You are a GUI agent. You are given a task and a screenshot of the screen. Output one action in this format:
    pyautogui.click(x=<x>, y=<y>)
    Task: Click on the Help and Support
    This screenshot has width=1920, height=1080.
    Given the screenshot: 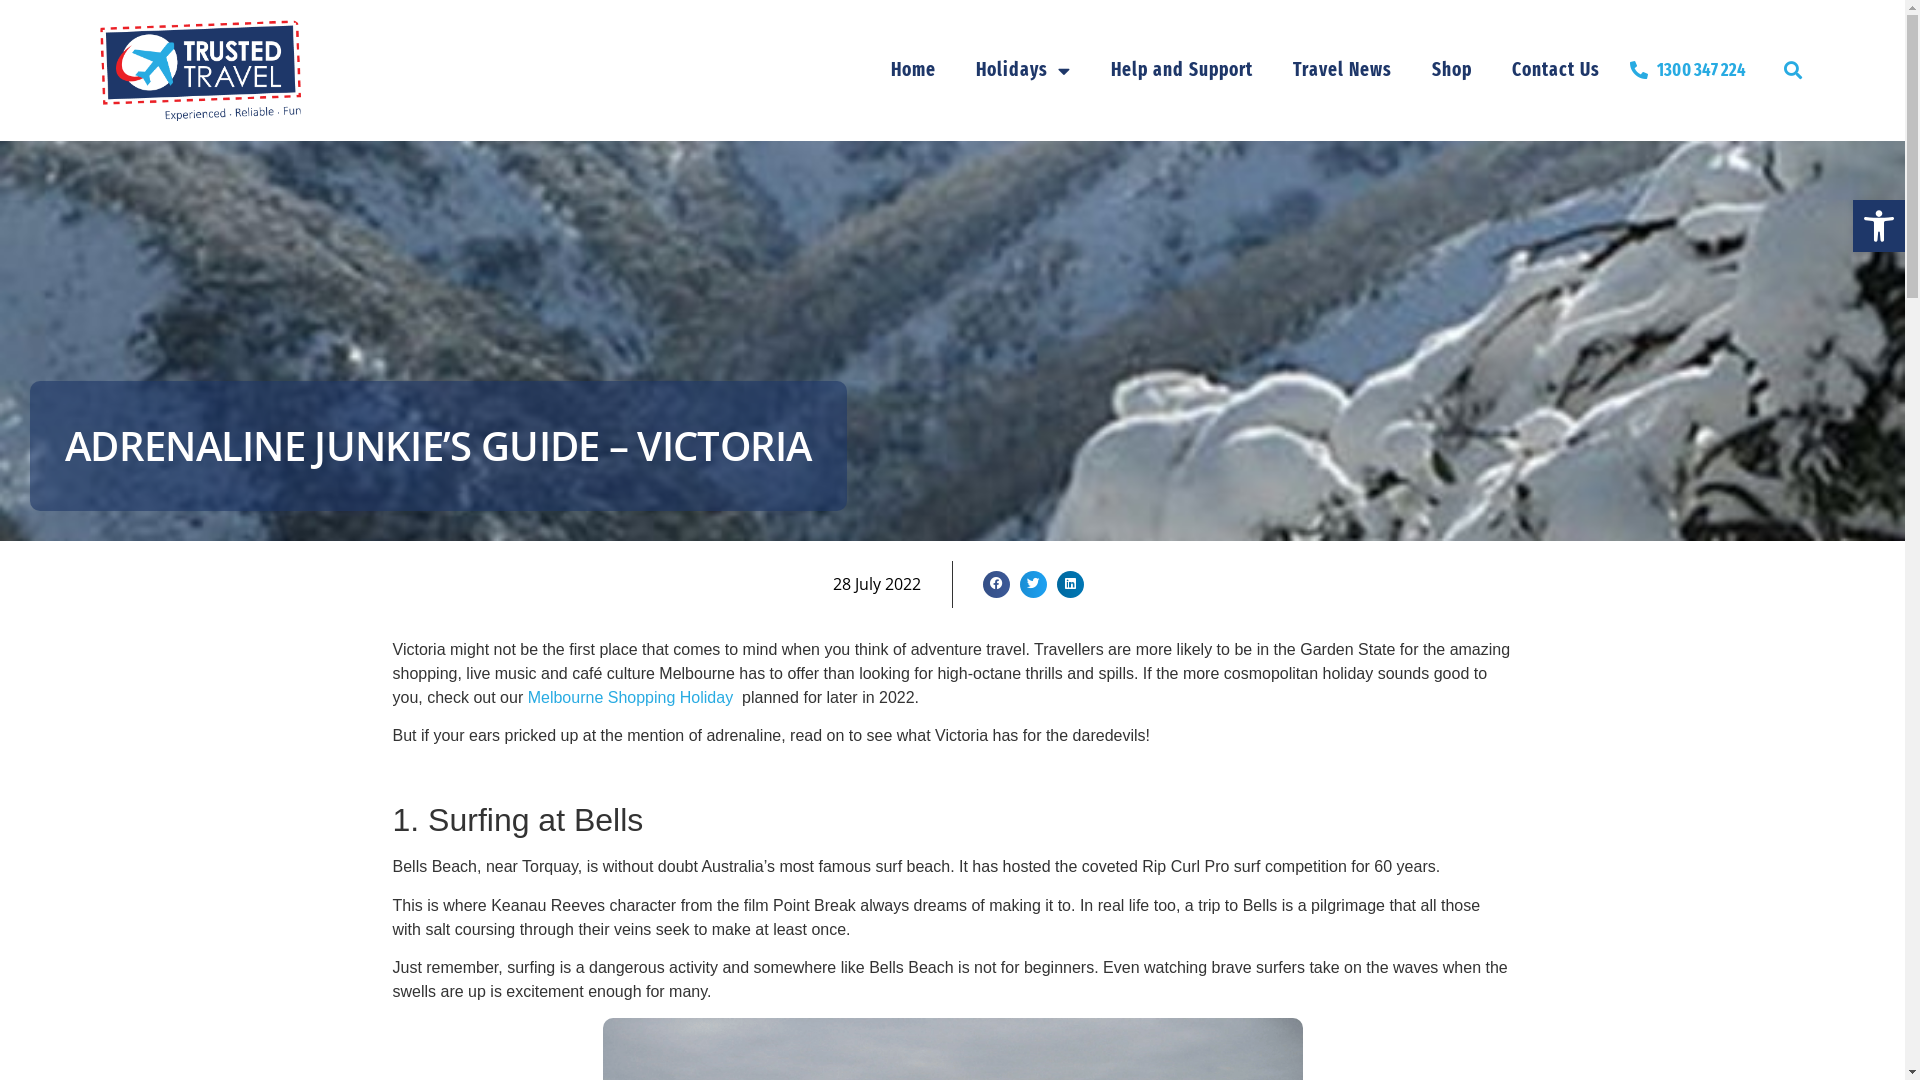 What is the action you would take?
    pyautogui.click(x=1182, y=70)
    